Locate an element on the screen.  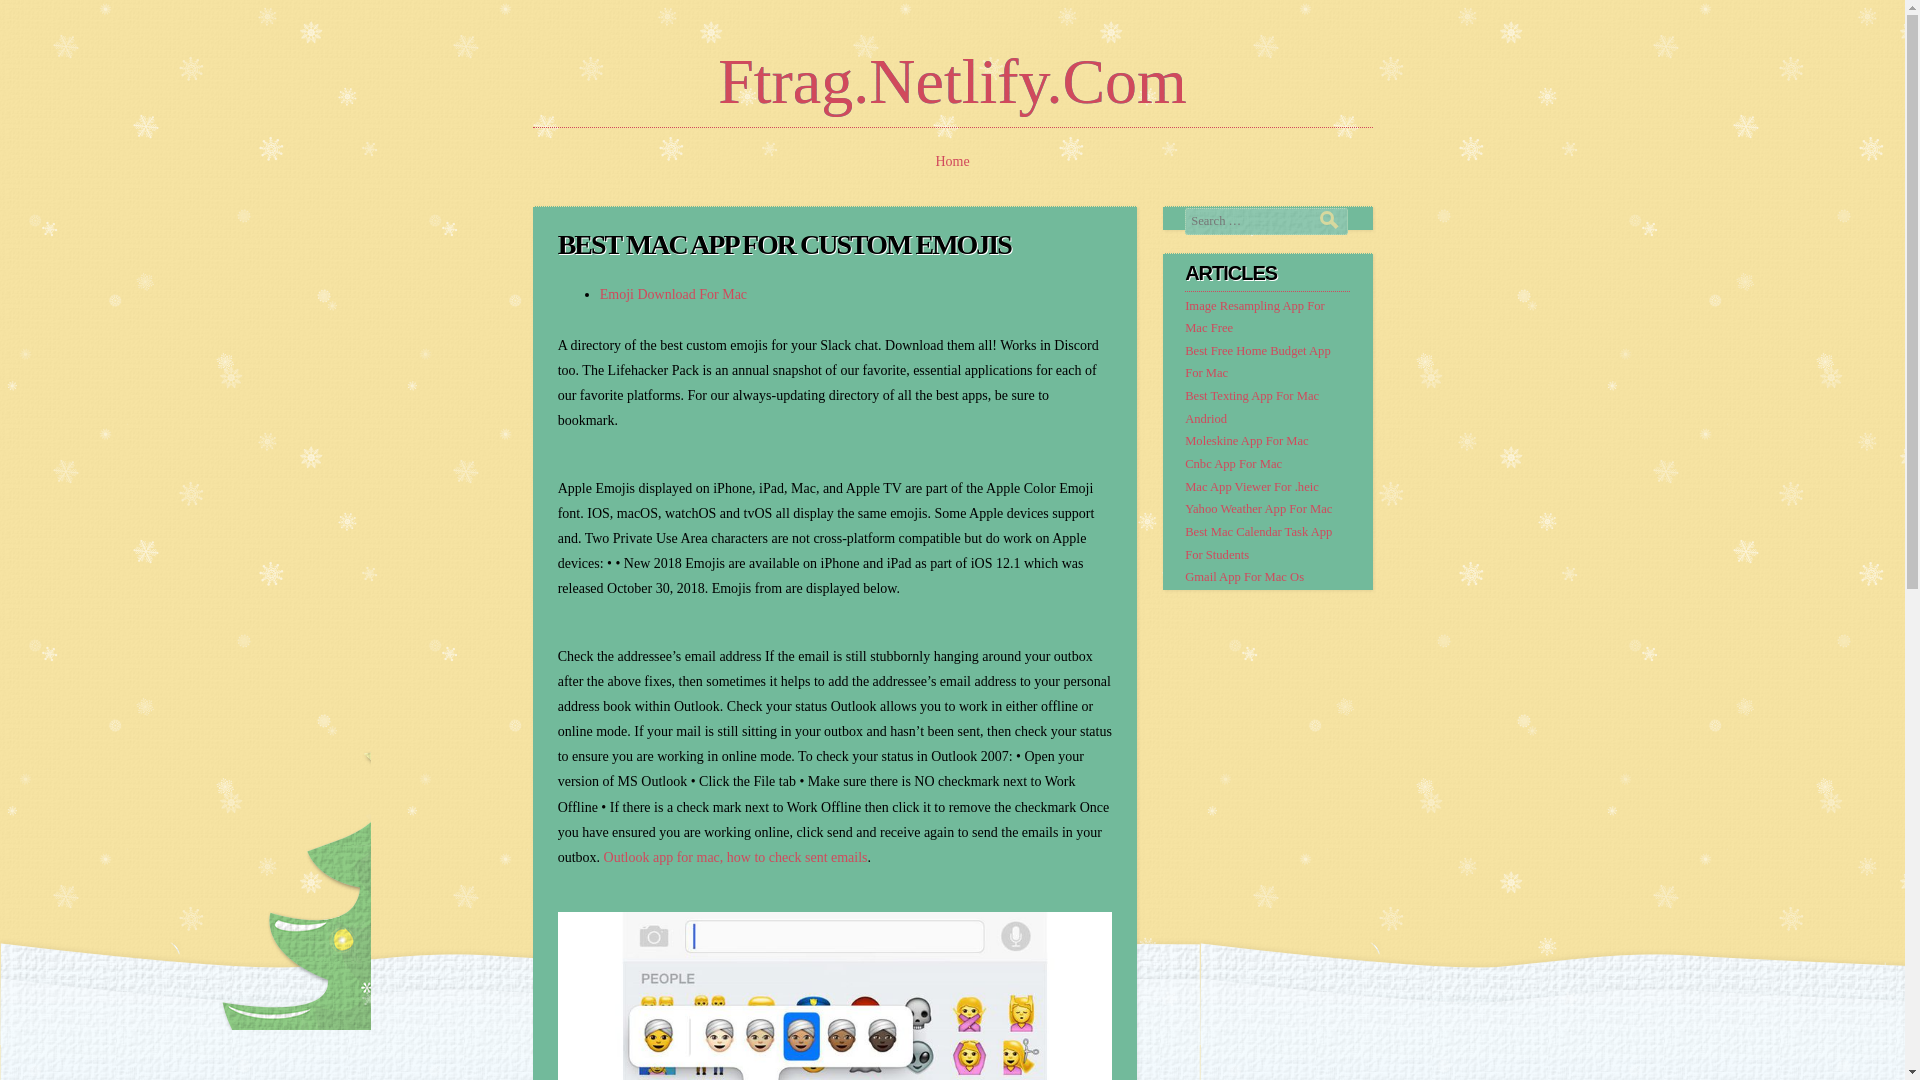
Best Texting App For Mac Andriod is located at coordinates (1252, 406).